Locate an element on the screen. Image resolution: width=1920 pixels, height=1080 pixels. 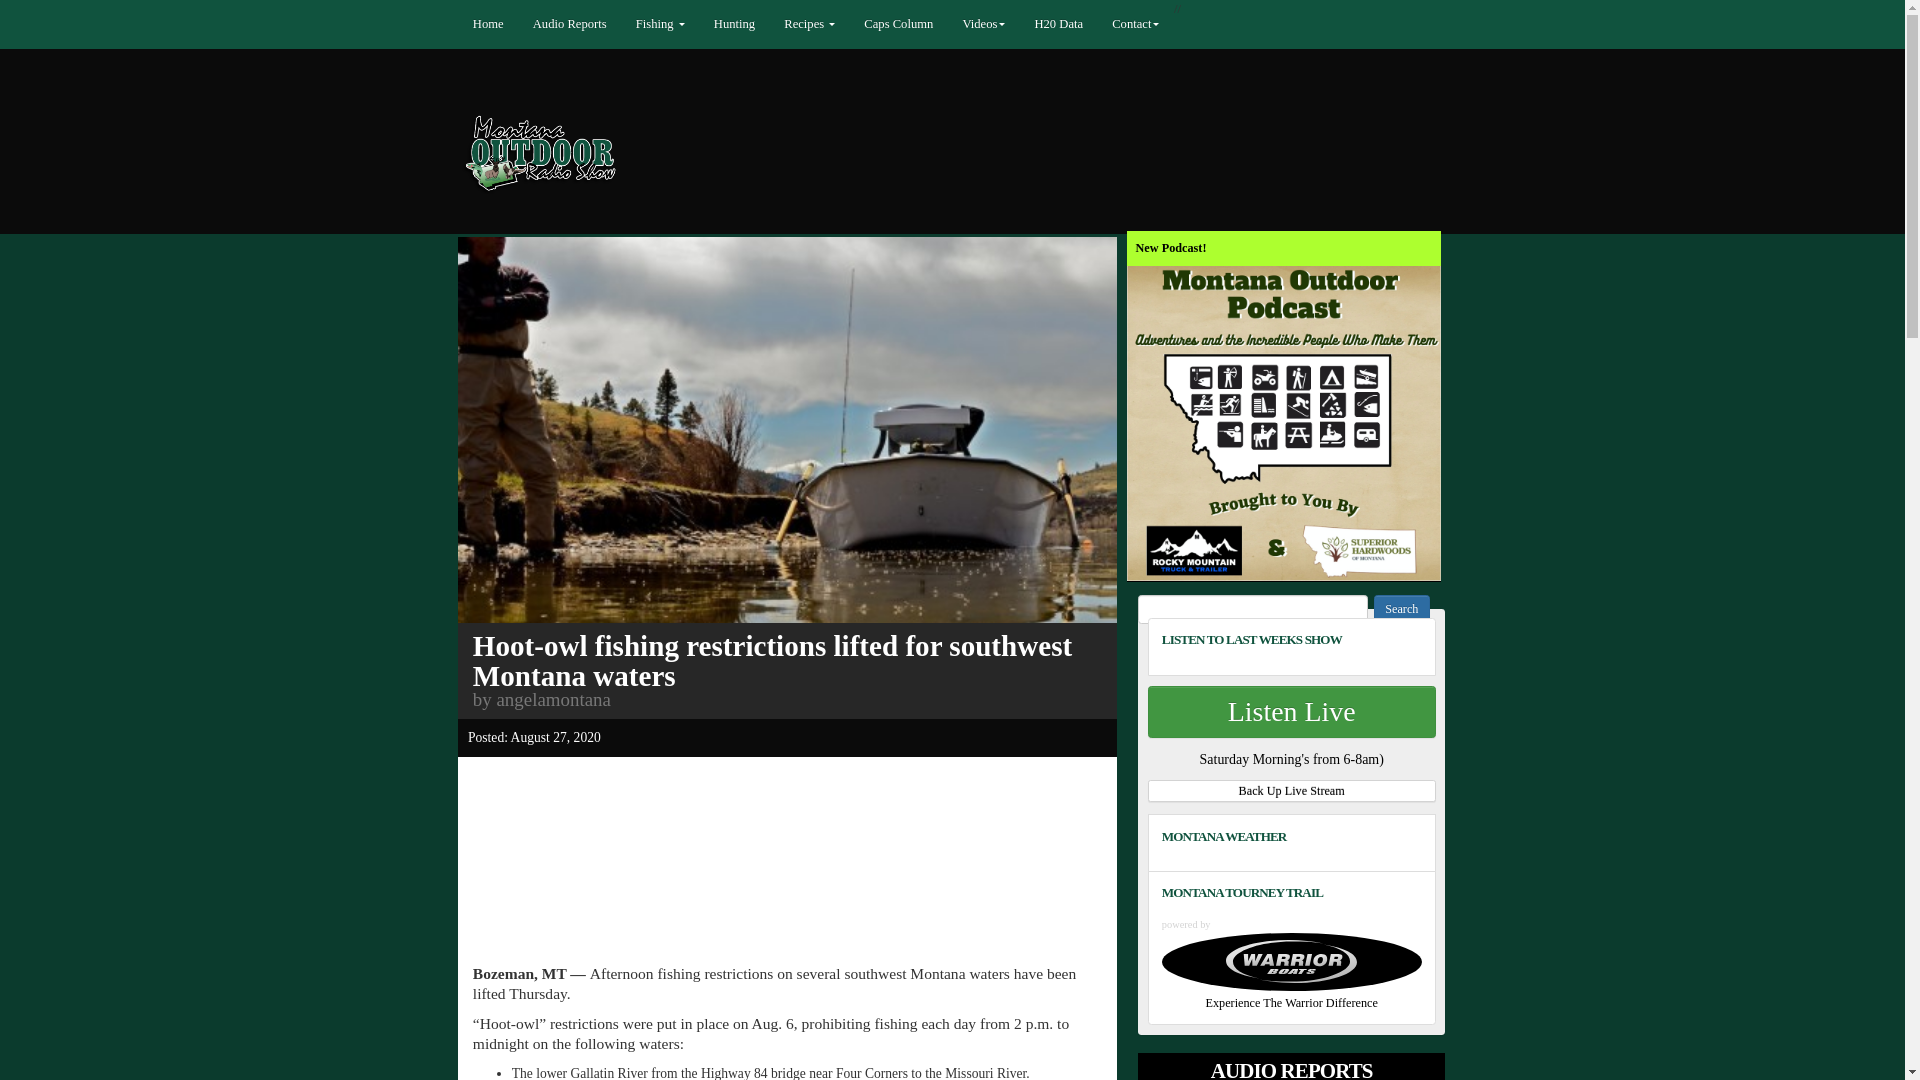
Caps Column is located at coordinates (926, 24).